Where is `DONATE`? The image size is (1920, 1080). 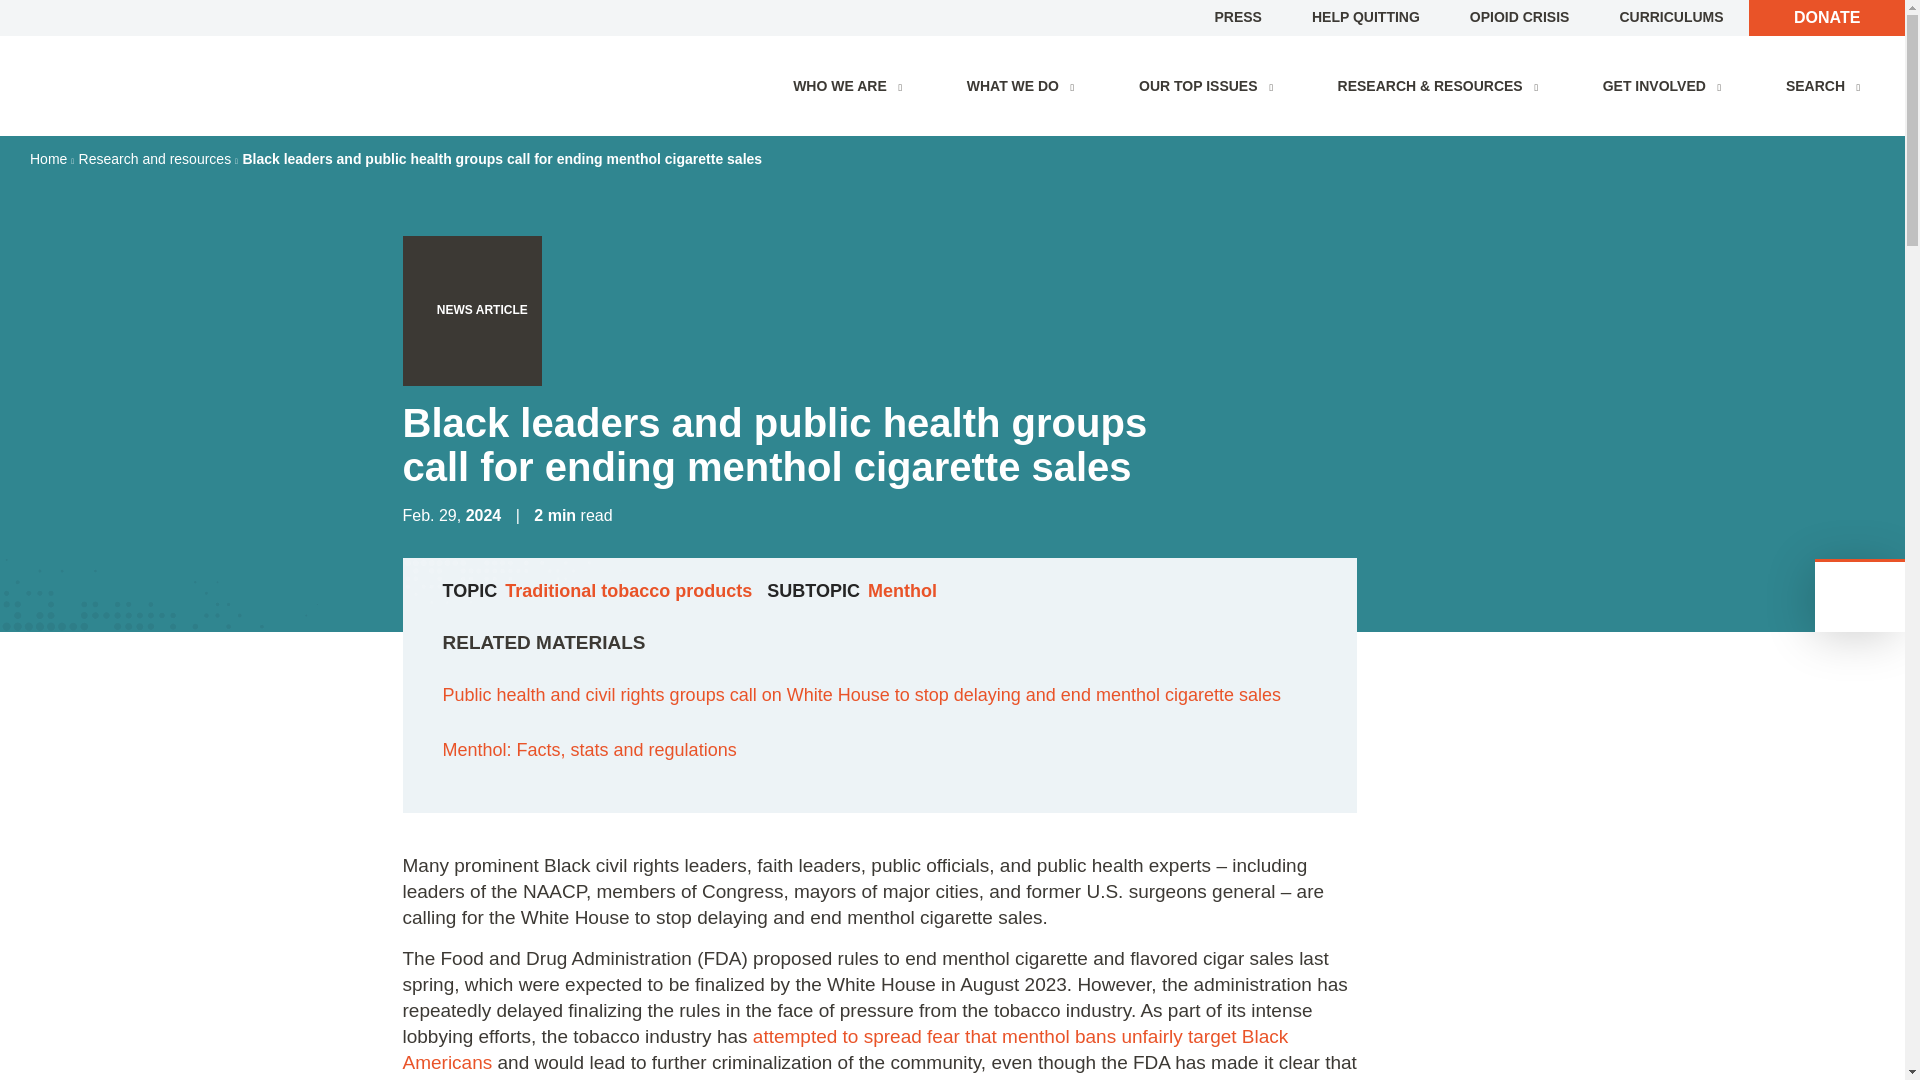 DONATE is located at coordinates (1826, 17).